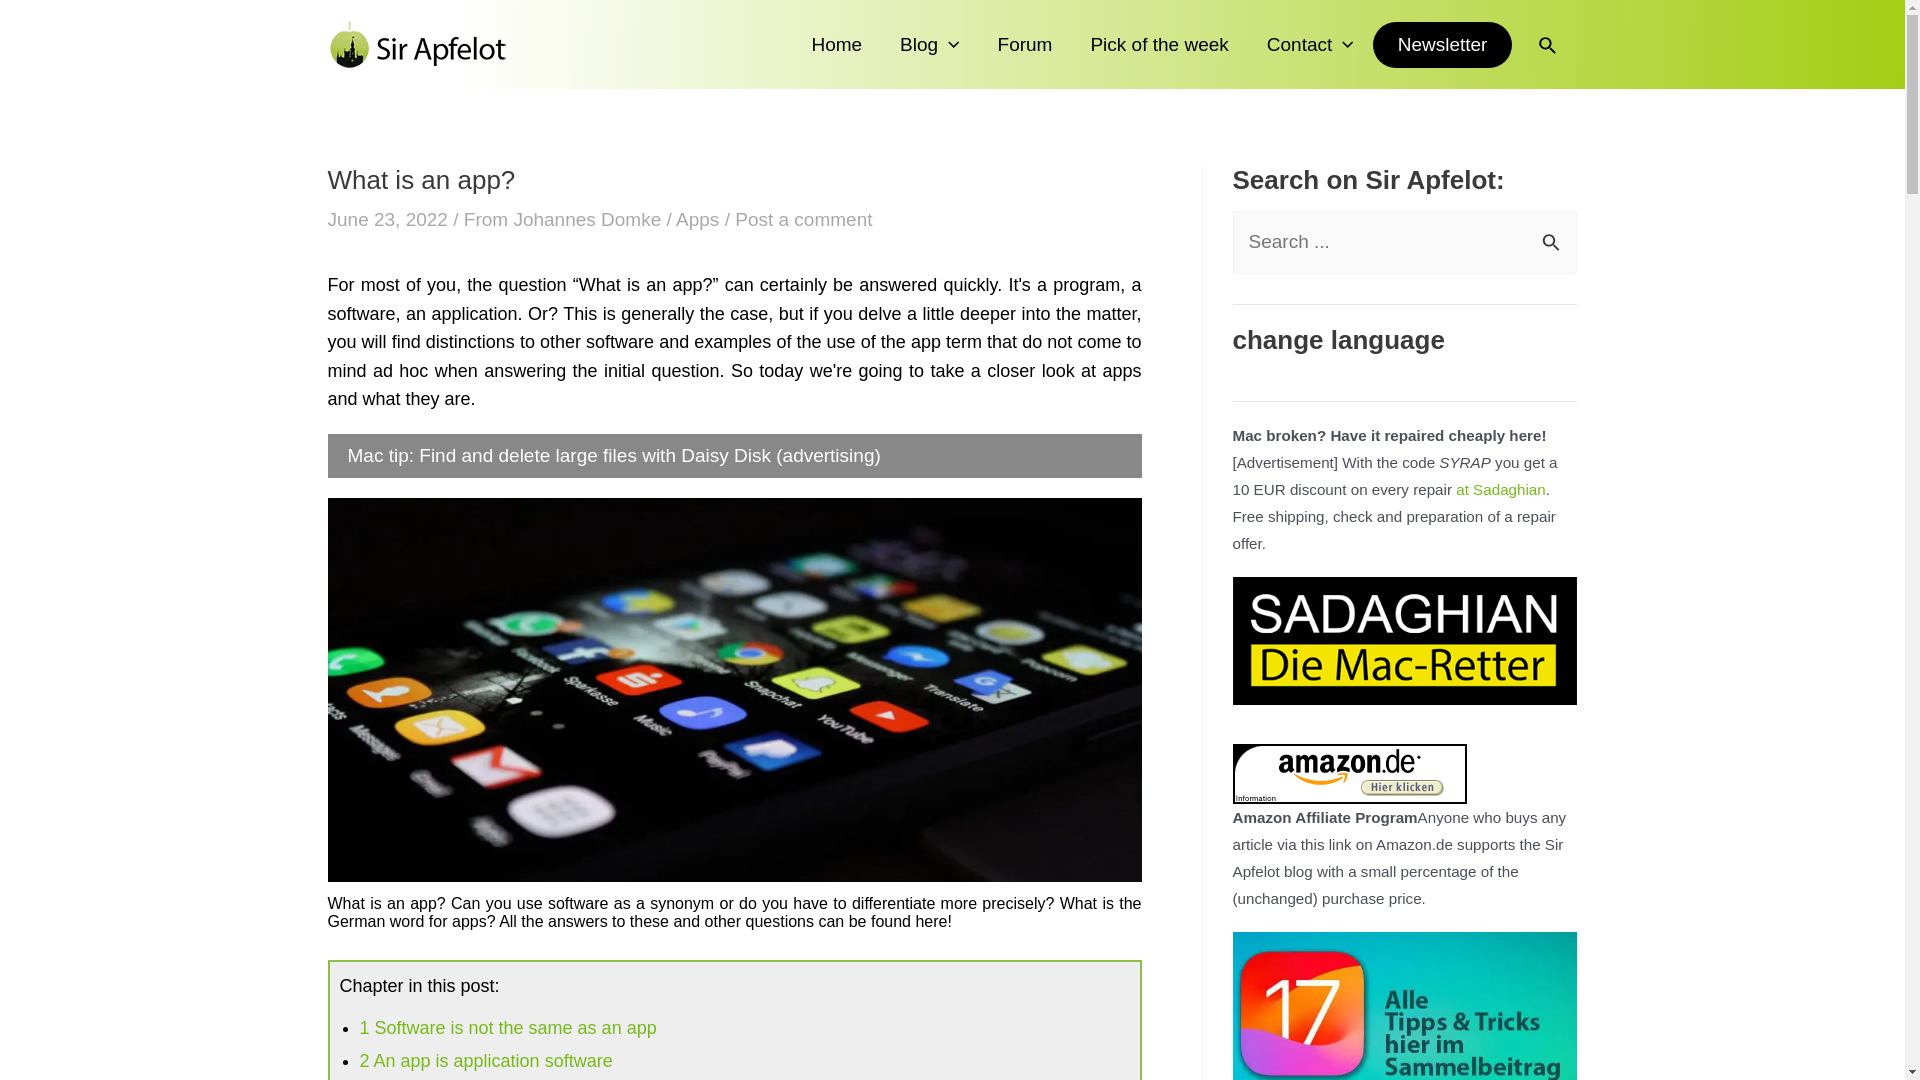 This screenshot has width=1920, height=1080. I want to click on View all posts by Johannes Domke, so click(589, 220).